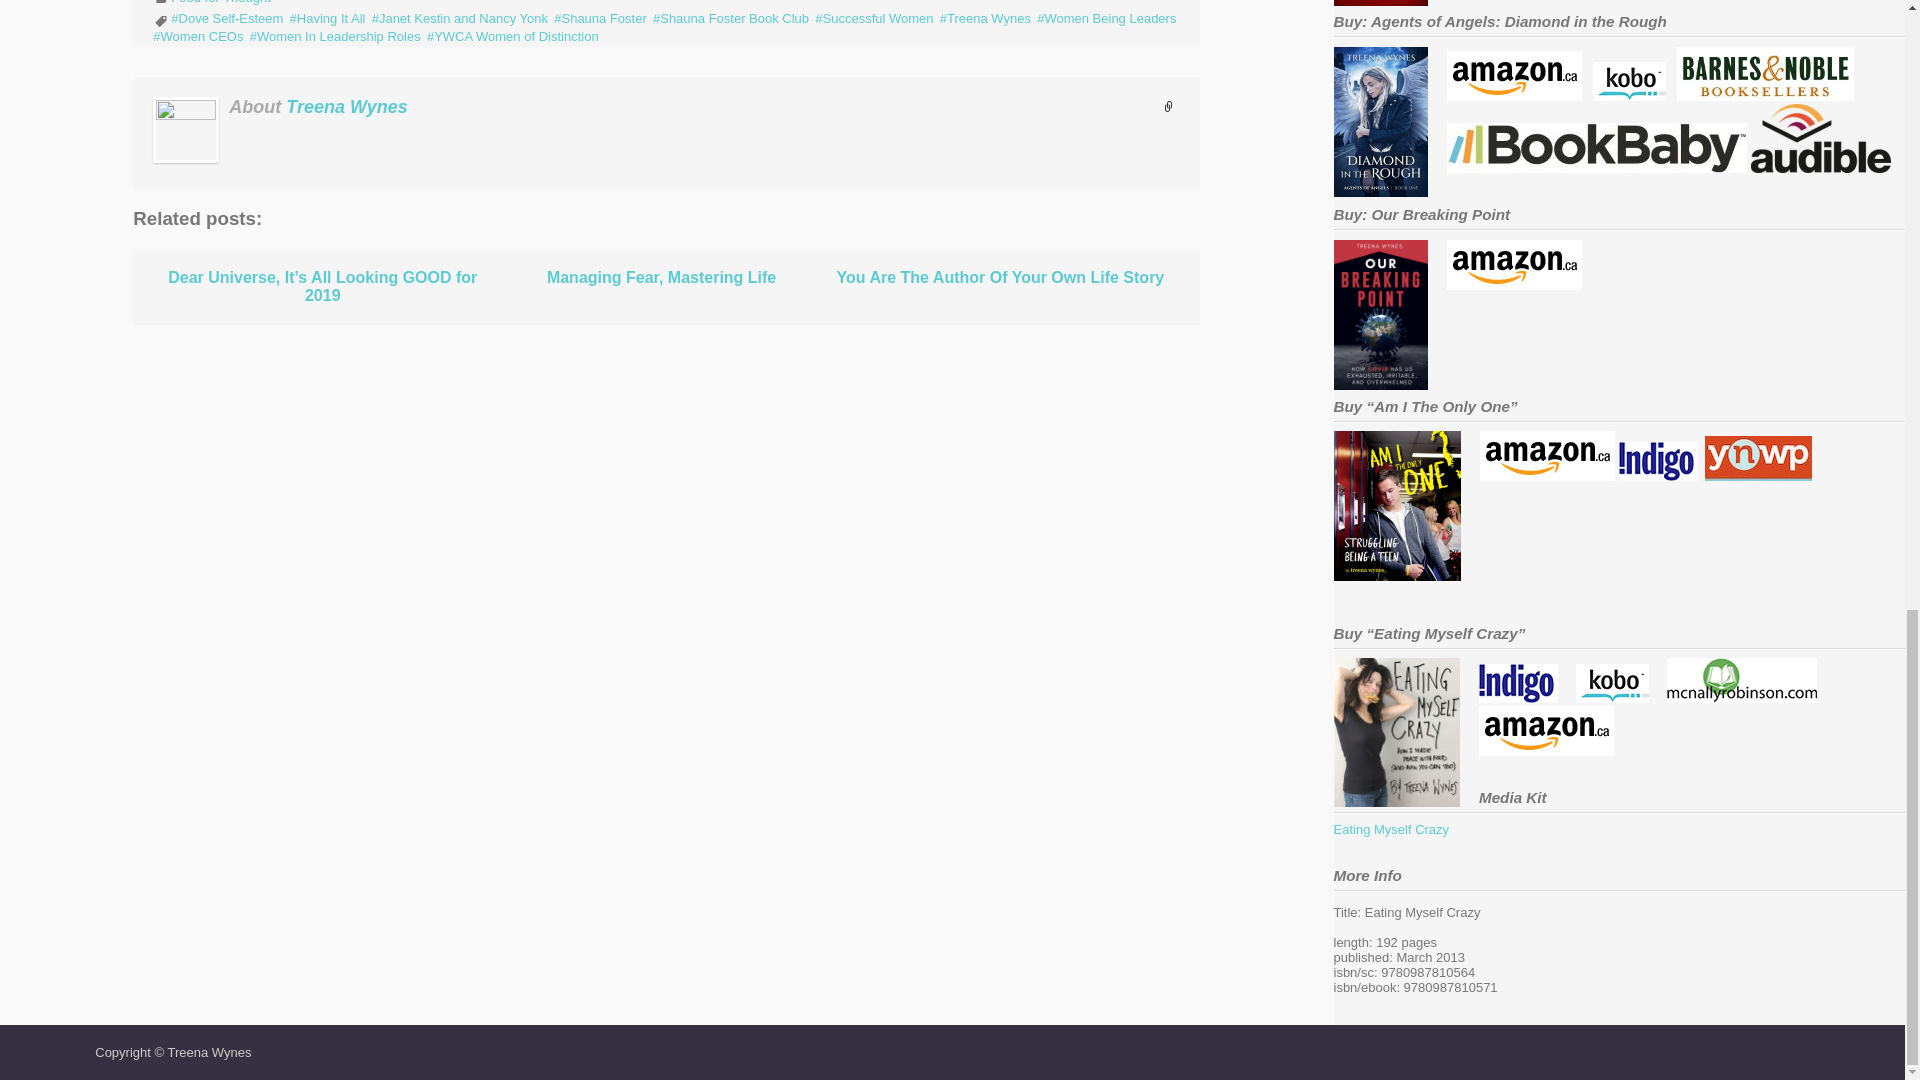 Image resolution: width=1920 pixels, height=1080 pixels. I want to click on YWCA Women of Distinction, so click(512, 36).